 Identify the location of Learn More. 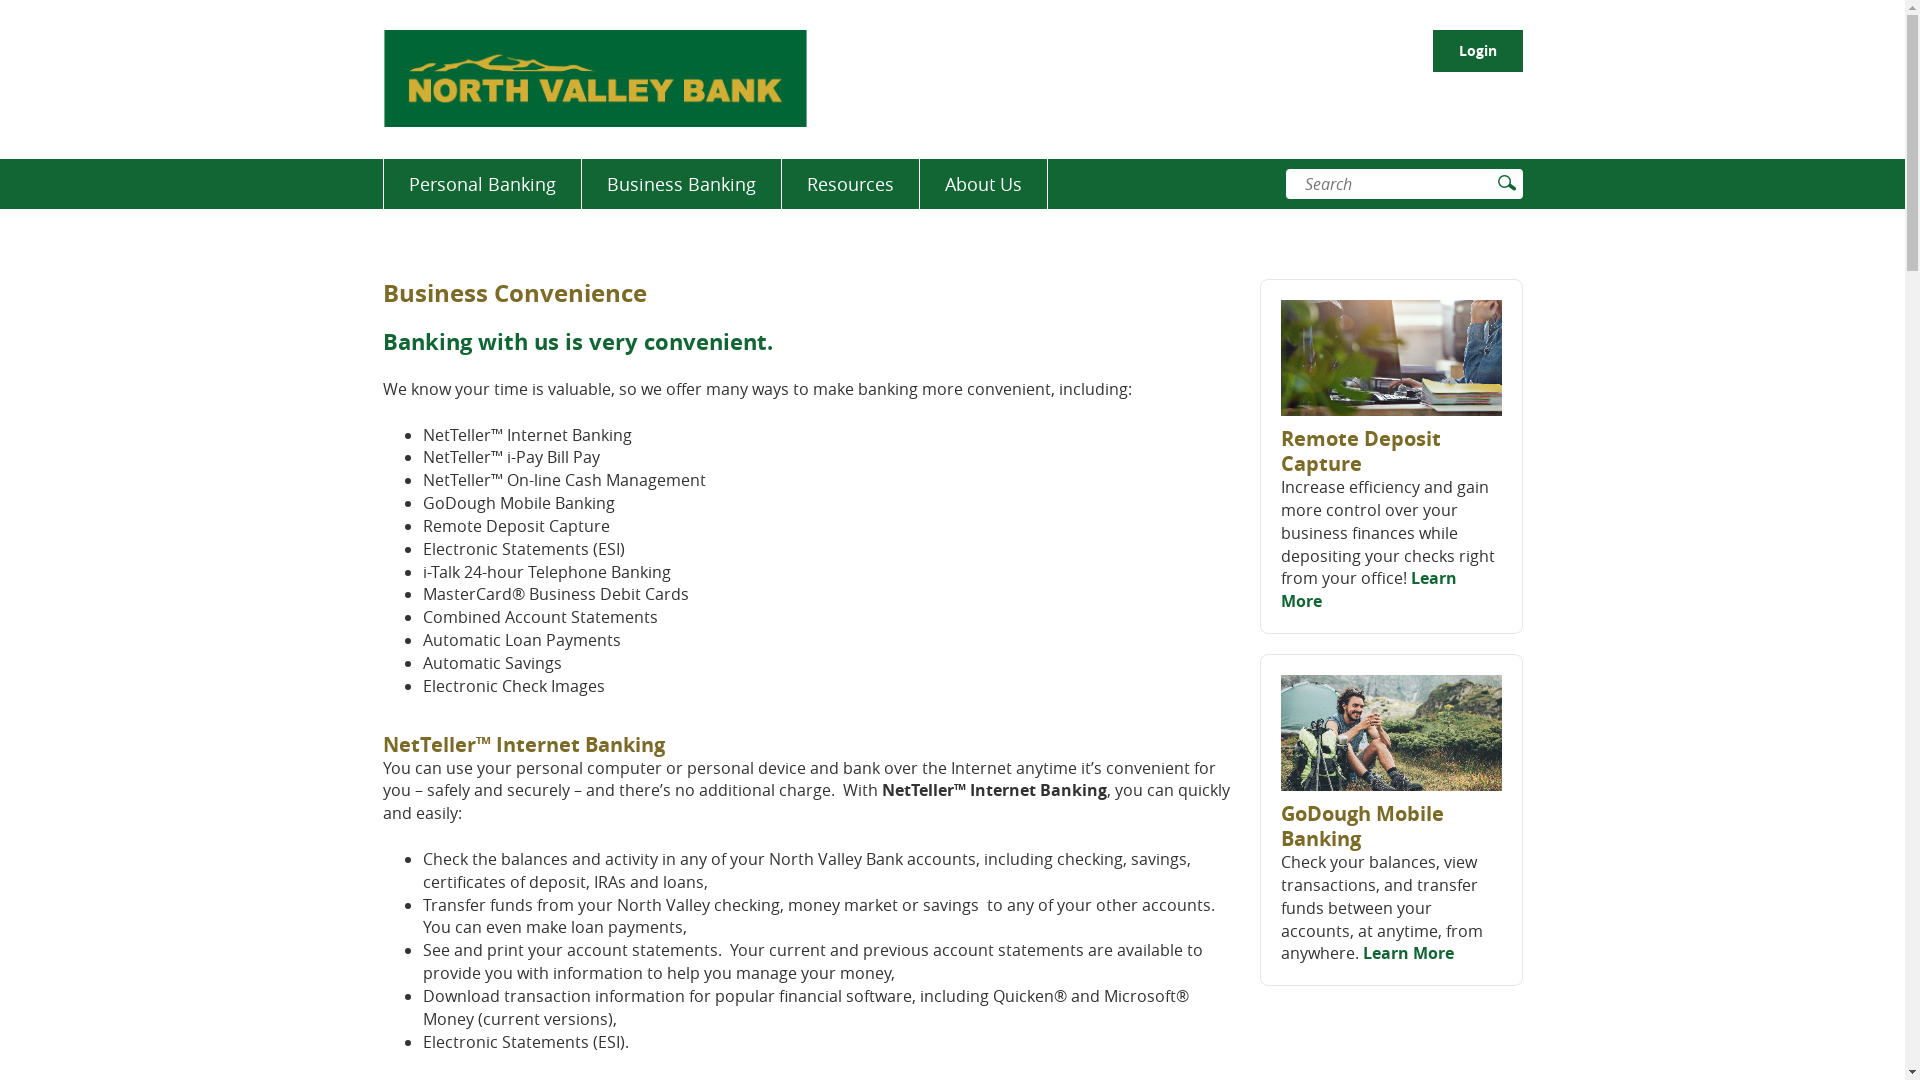
(1369, 590).